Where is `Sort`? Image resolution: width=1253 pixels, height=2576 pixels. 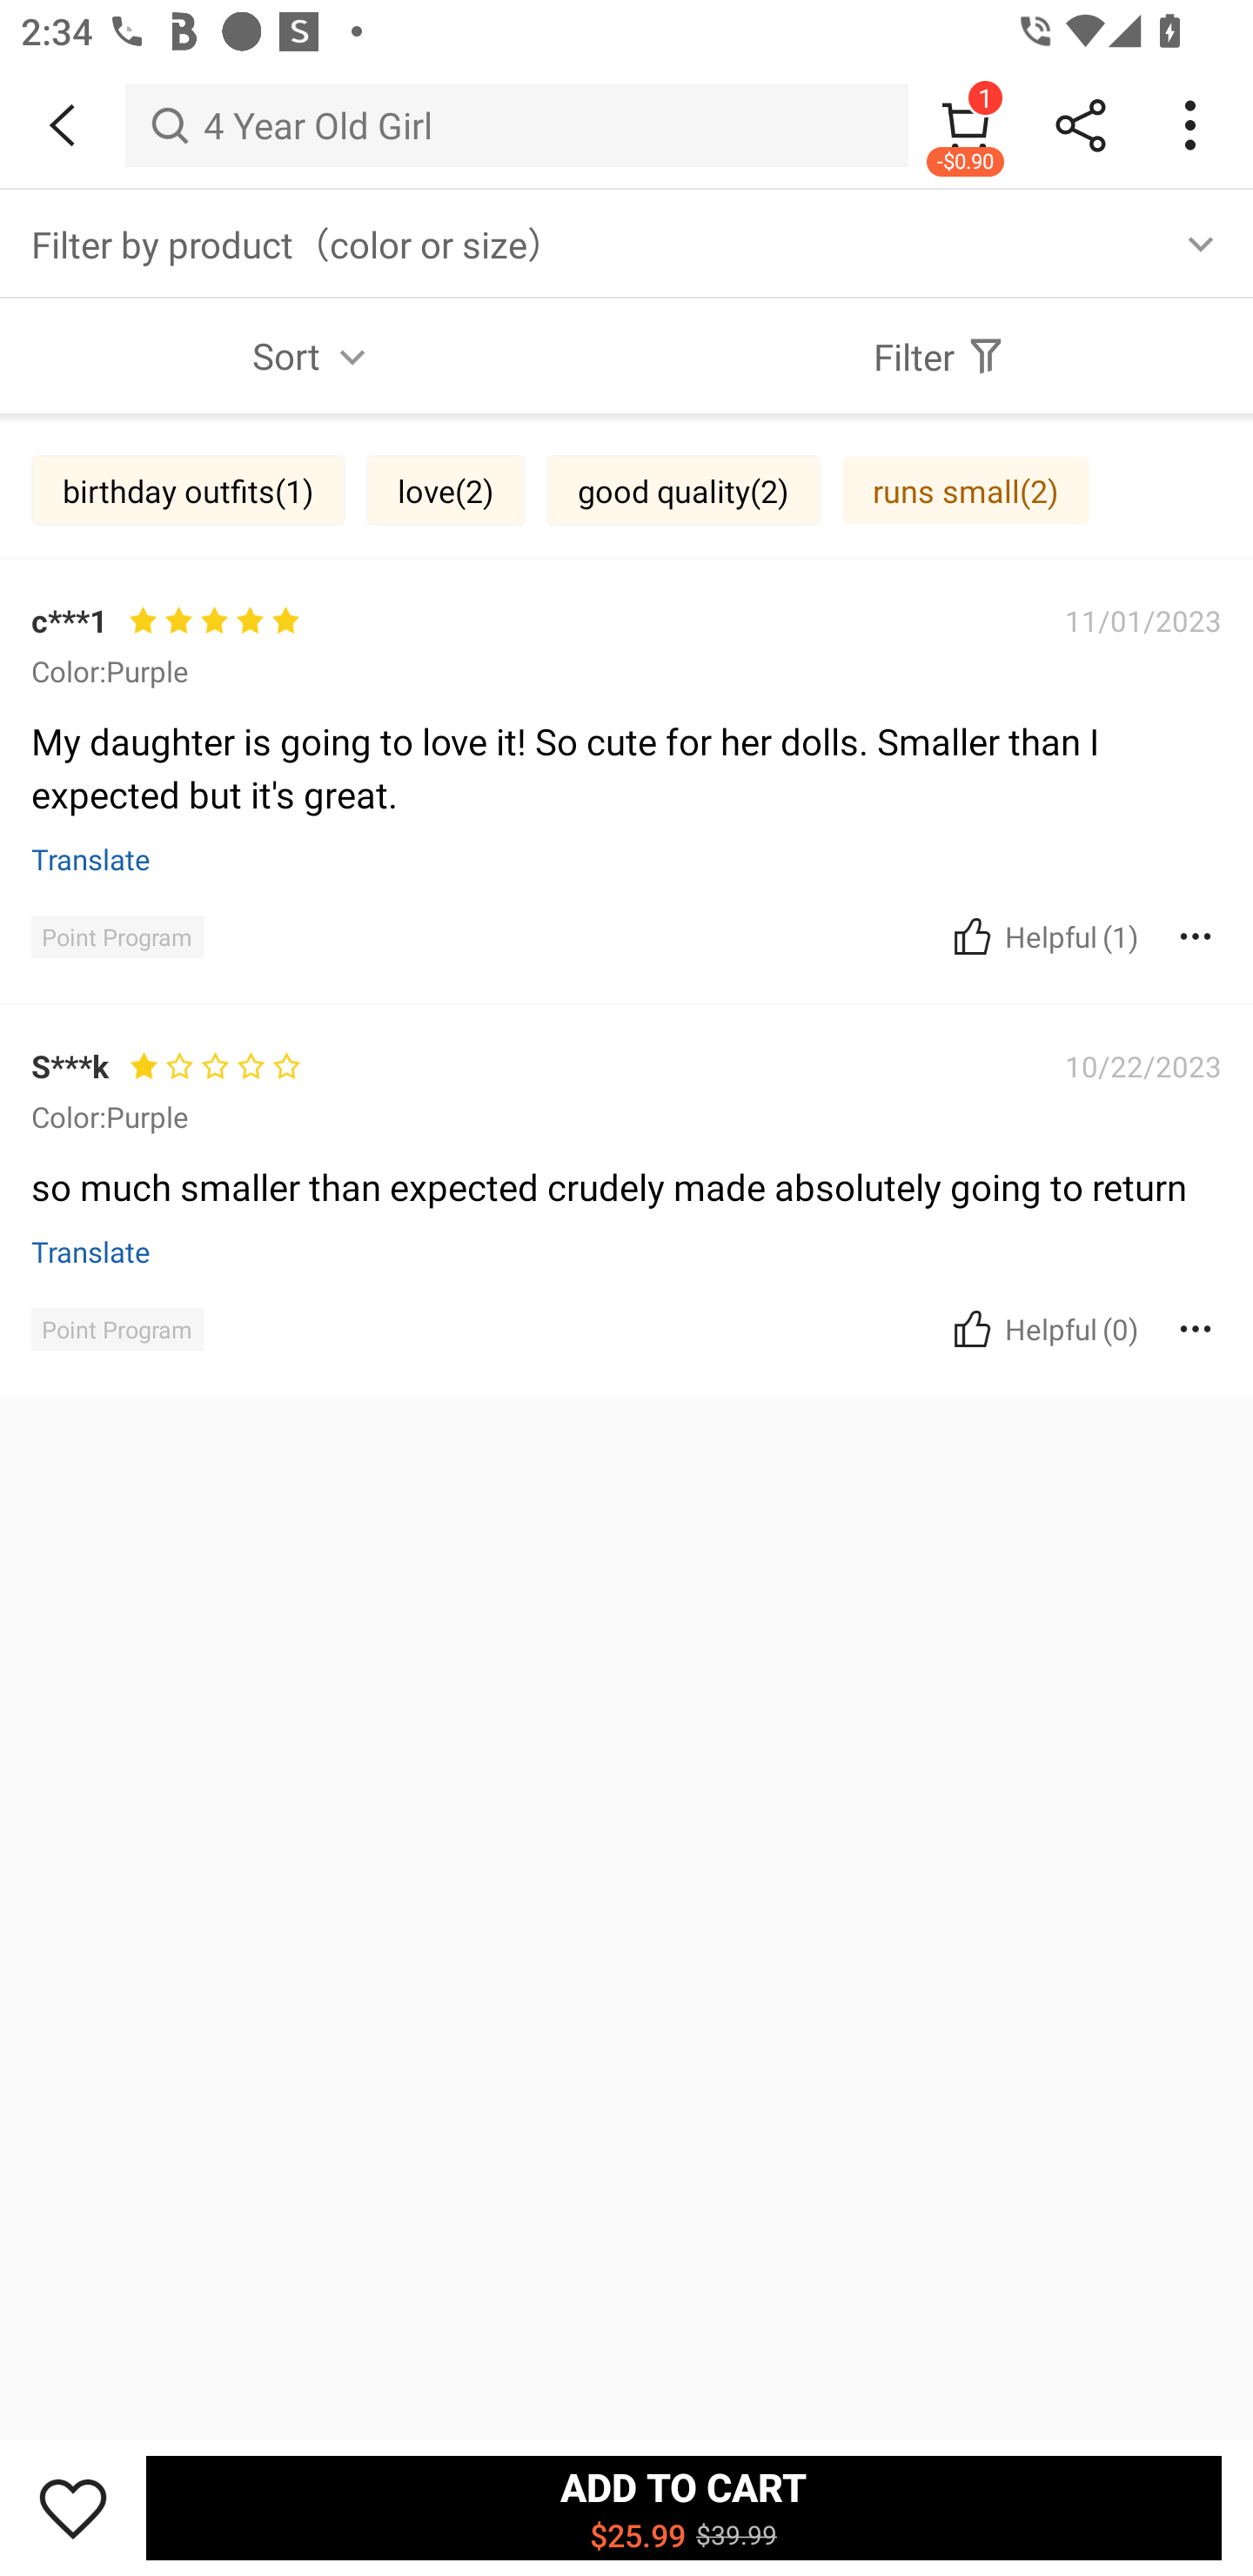 Sort is located at coordinates (313, 355).